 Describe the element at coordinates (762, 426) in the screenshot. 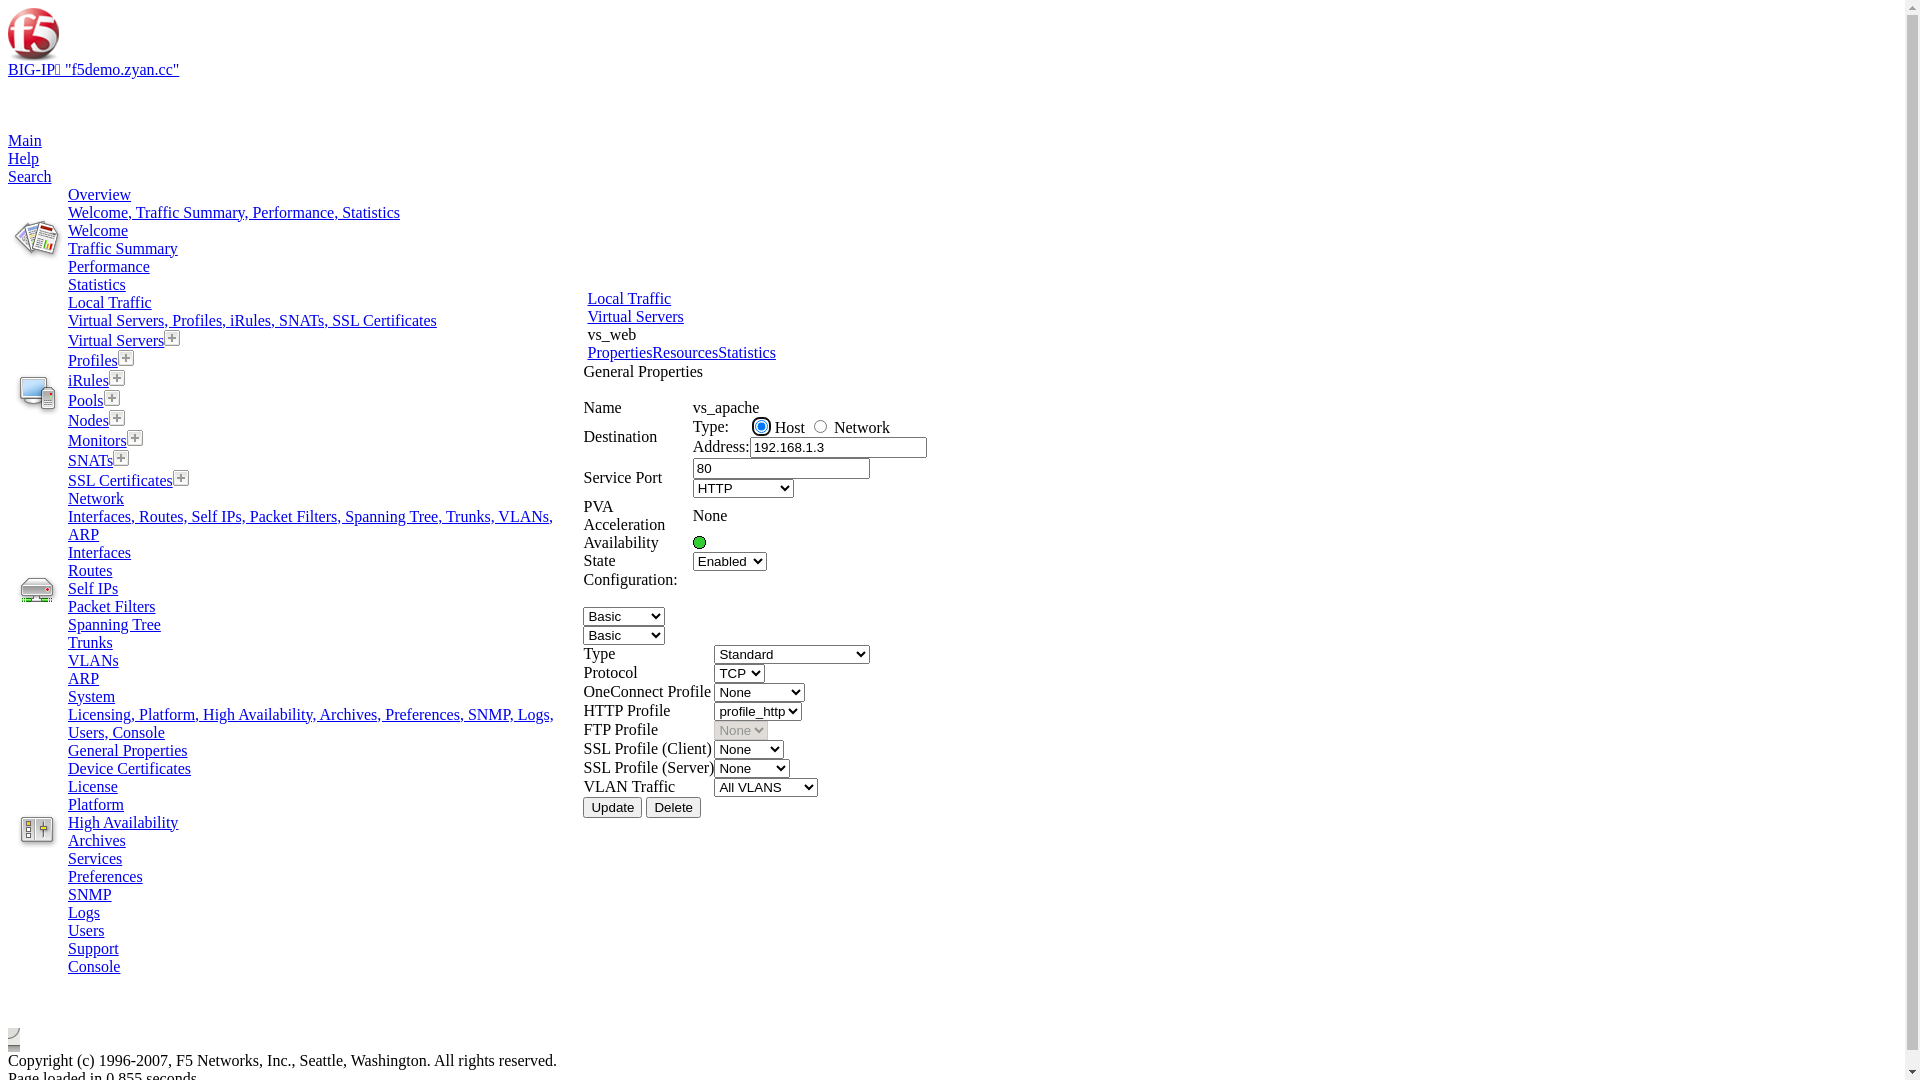

I see `host` at that location.